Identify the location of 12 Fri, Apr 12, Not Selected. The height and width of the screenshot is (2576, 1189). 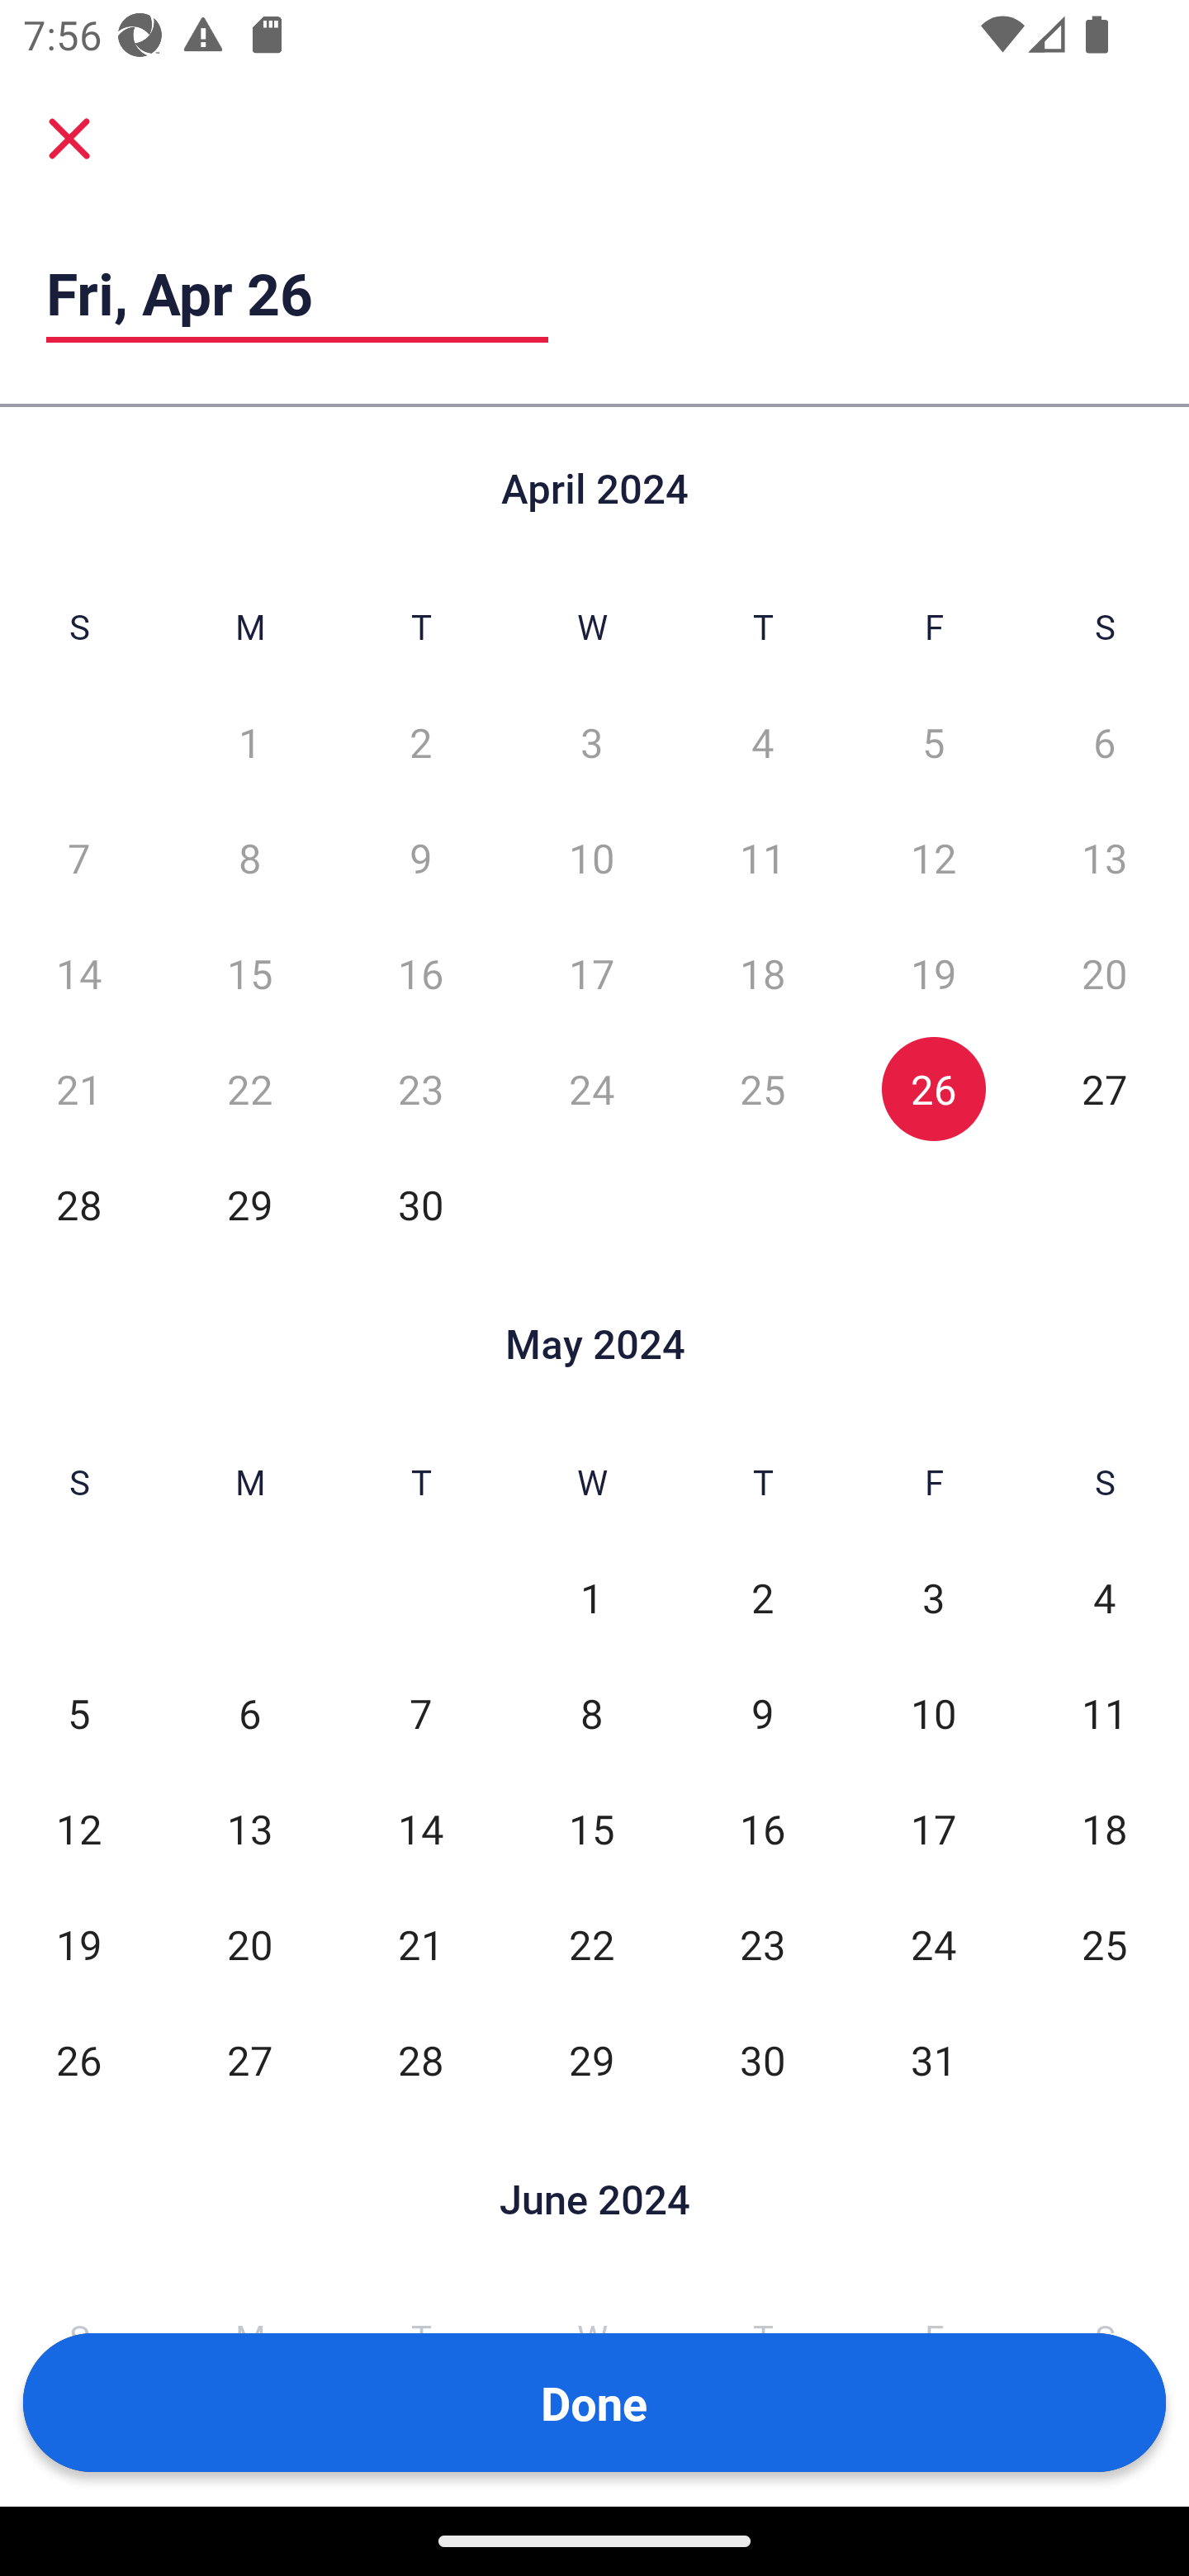
(933, 857).